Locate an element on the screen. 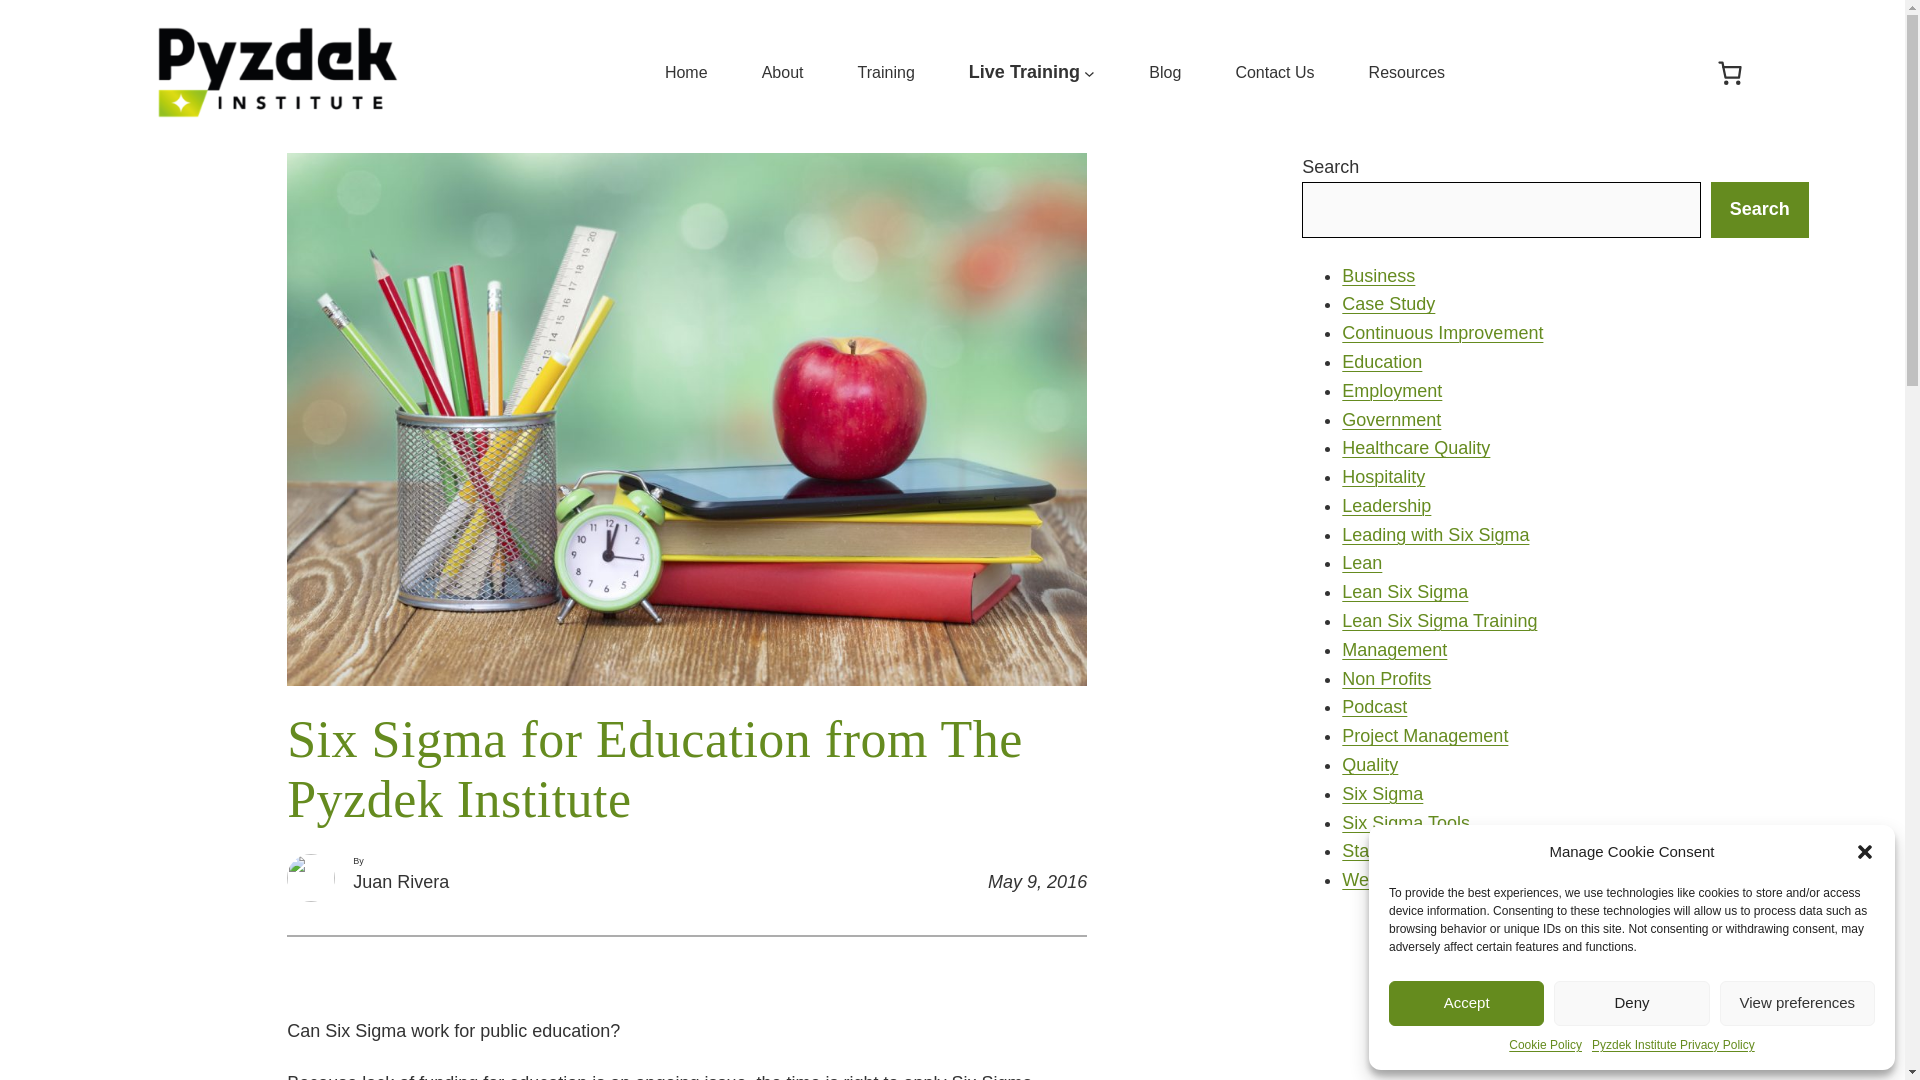 This screenshot has width=1920, height=1080. Education is located at coordinates (1382, 362).